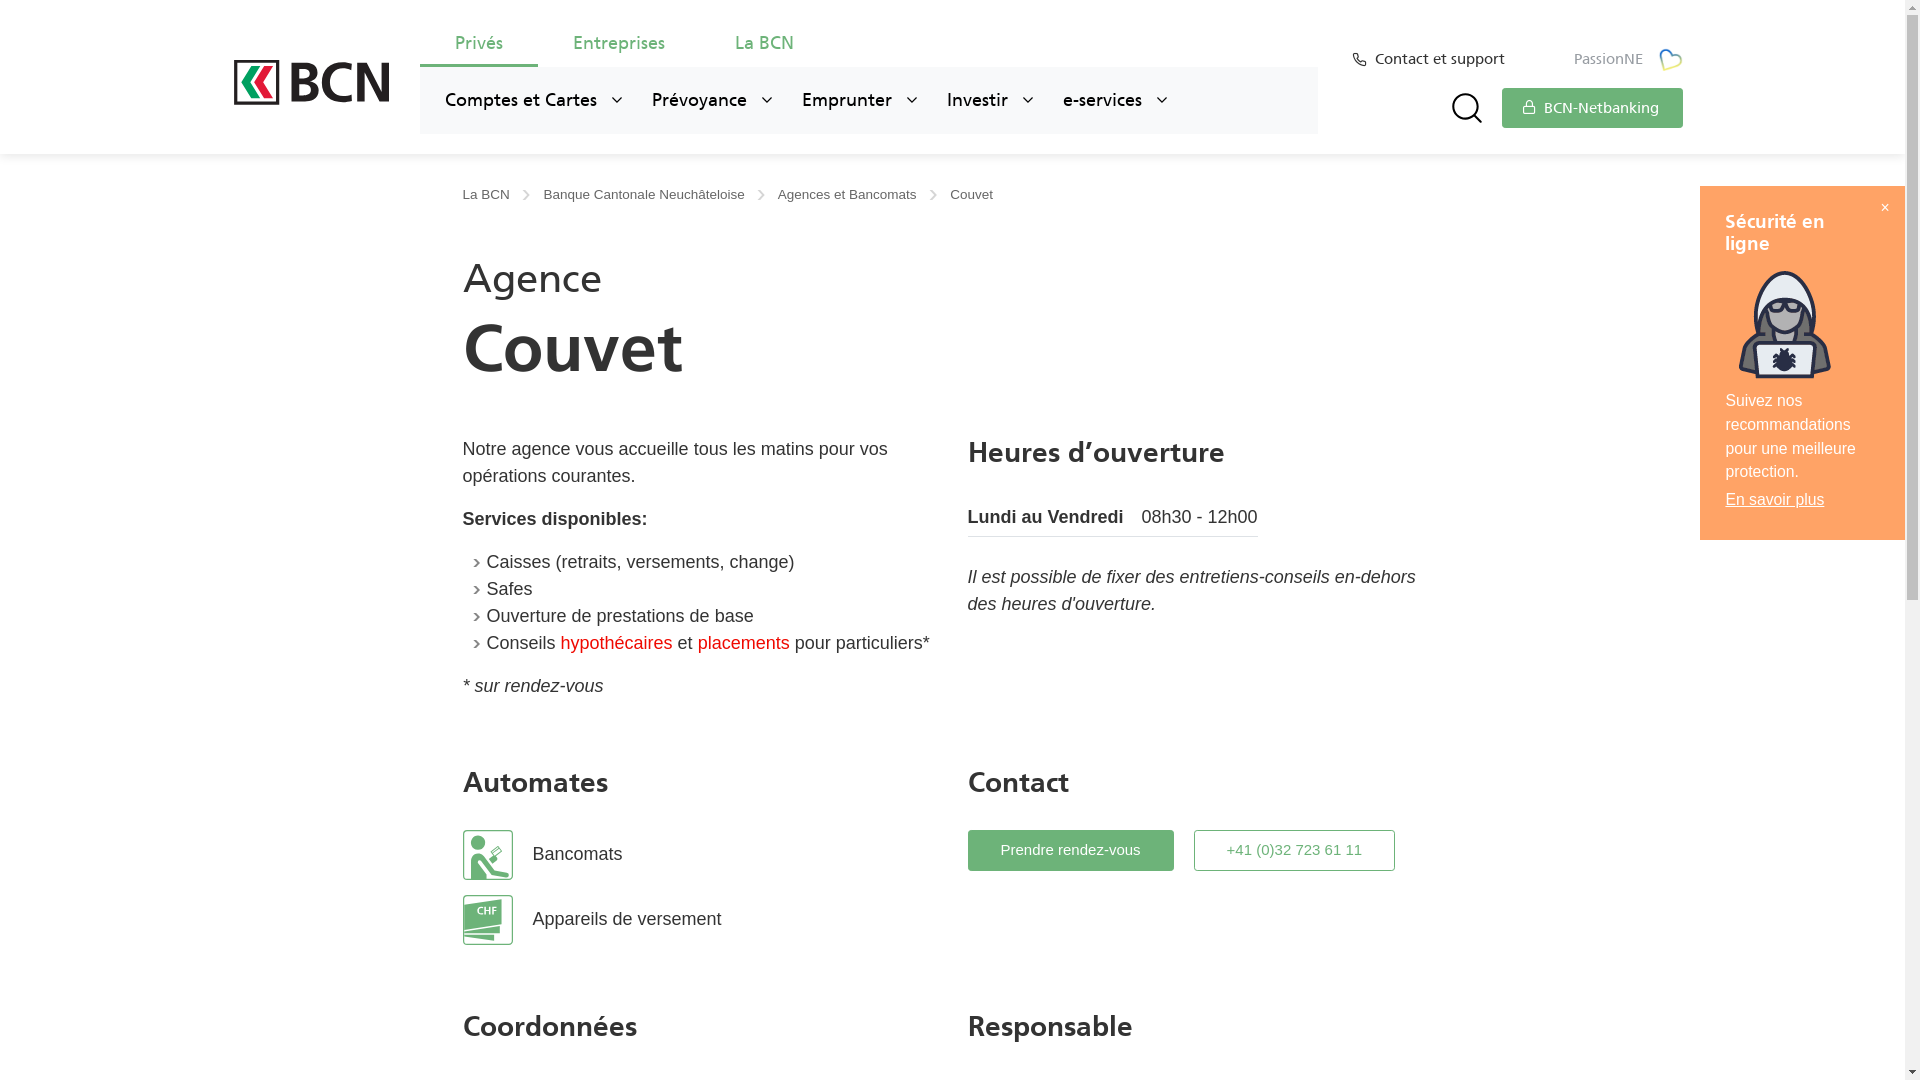  I want to click on Agences et Bancomats, so click(858, 194).